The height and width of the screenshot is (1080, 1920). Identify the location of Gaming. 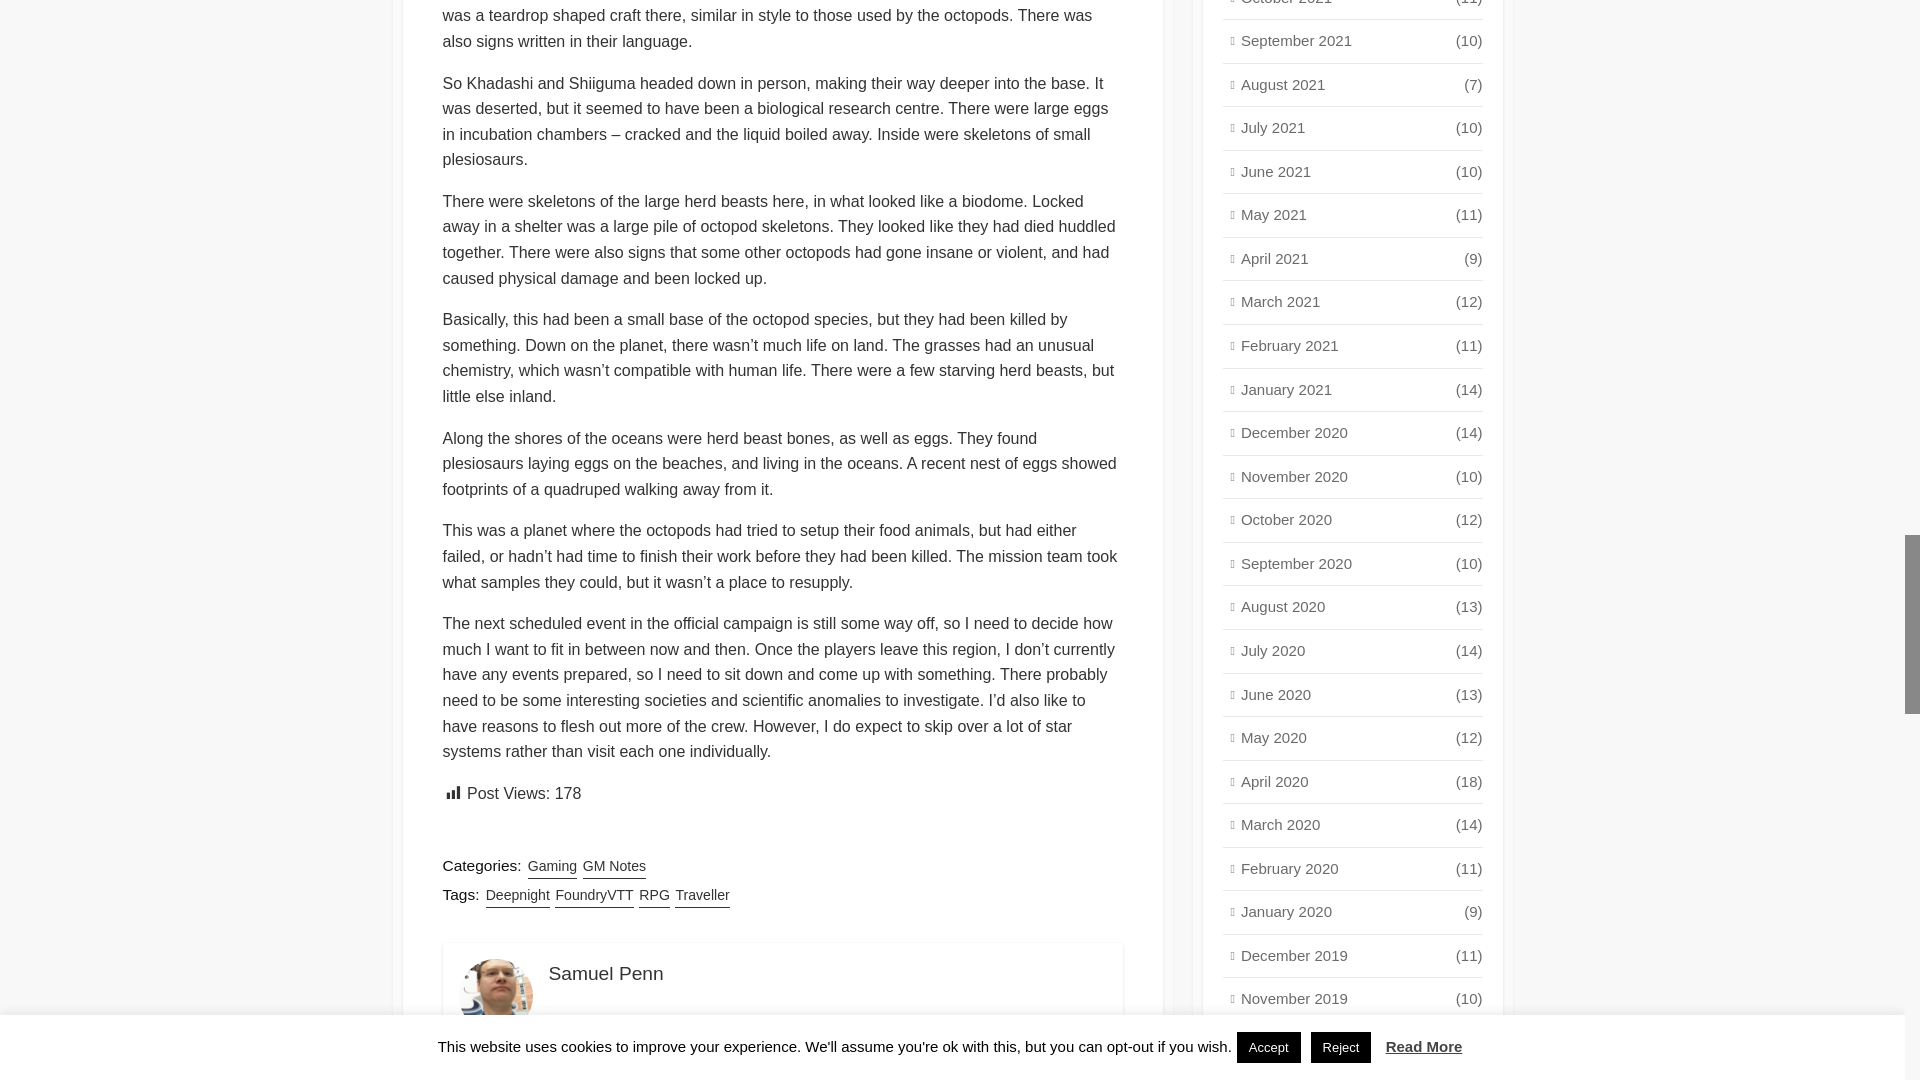
(552, 866).